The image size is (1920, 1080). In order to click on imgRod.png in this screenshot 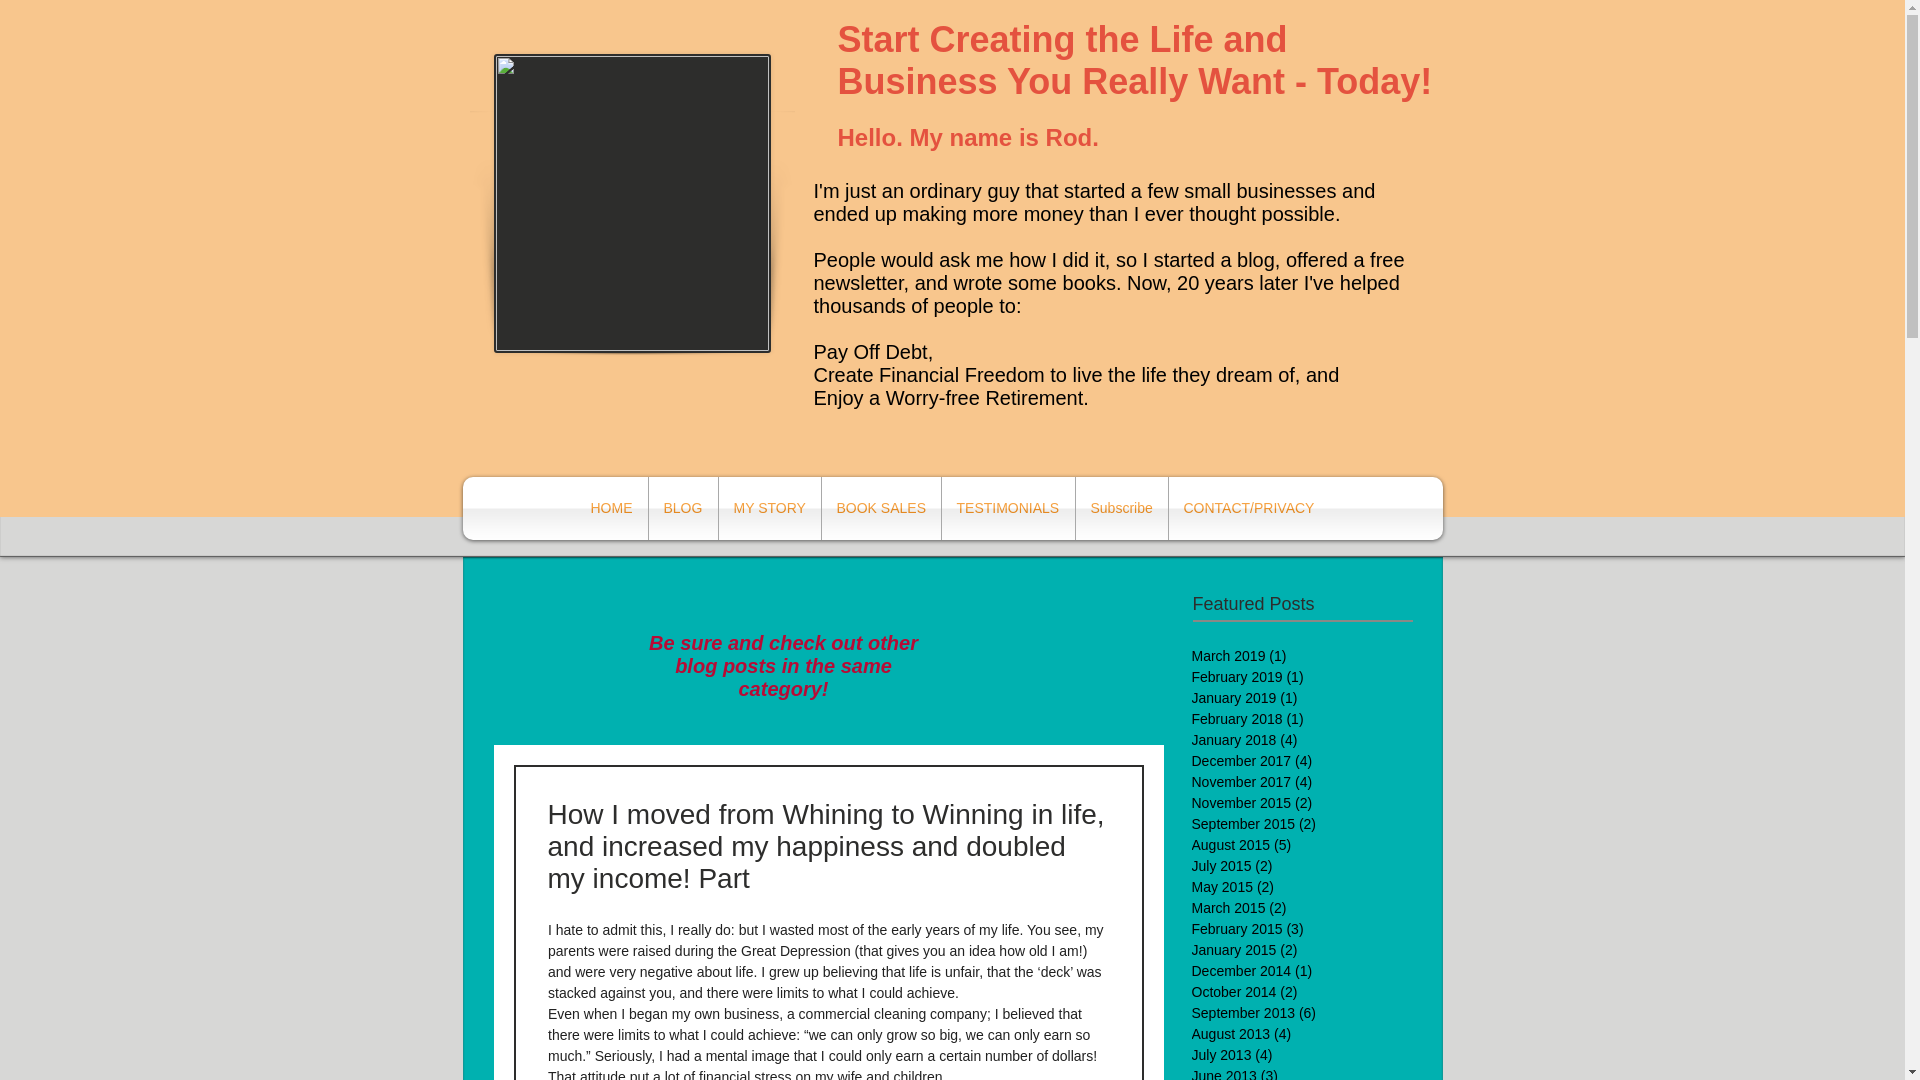, I will do `click(632, 204)`.